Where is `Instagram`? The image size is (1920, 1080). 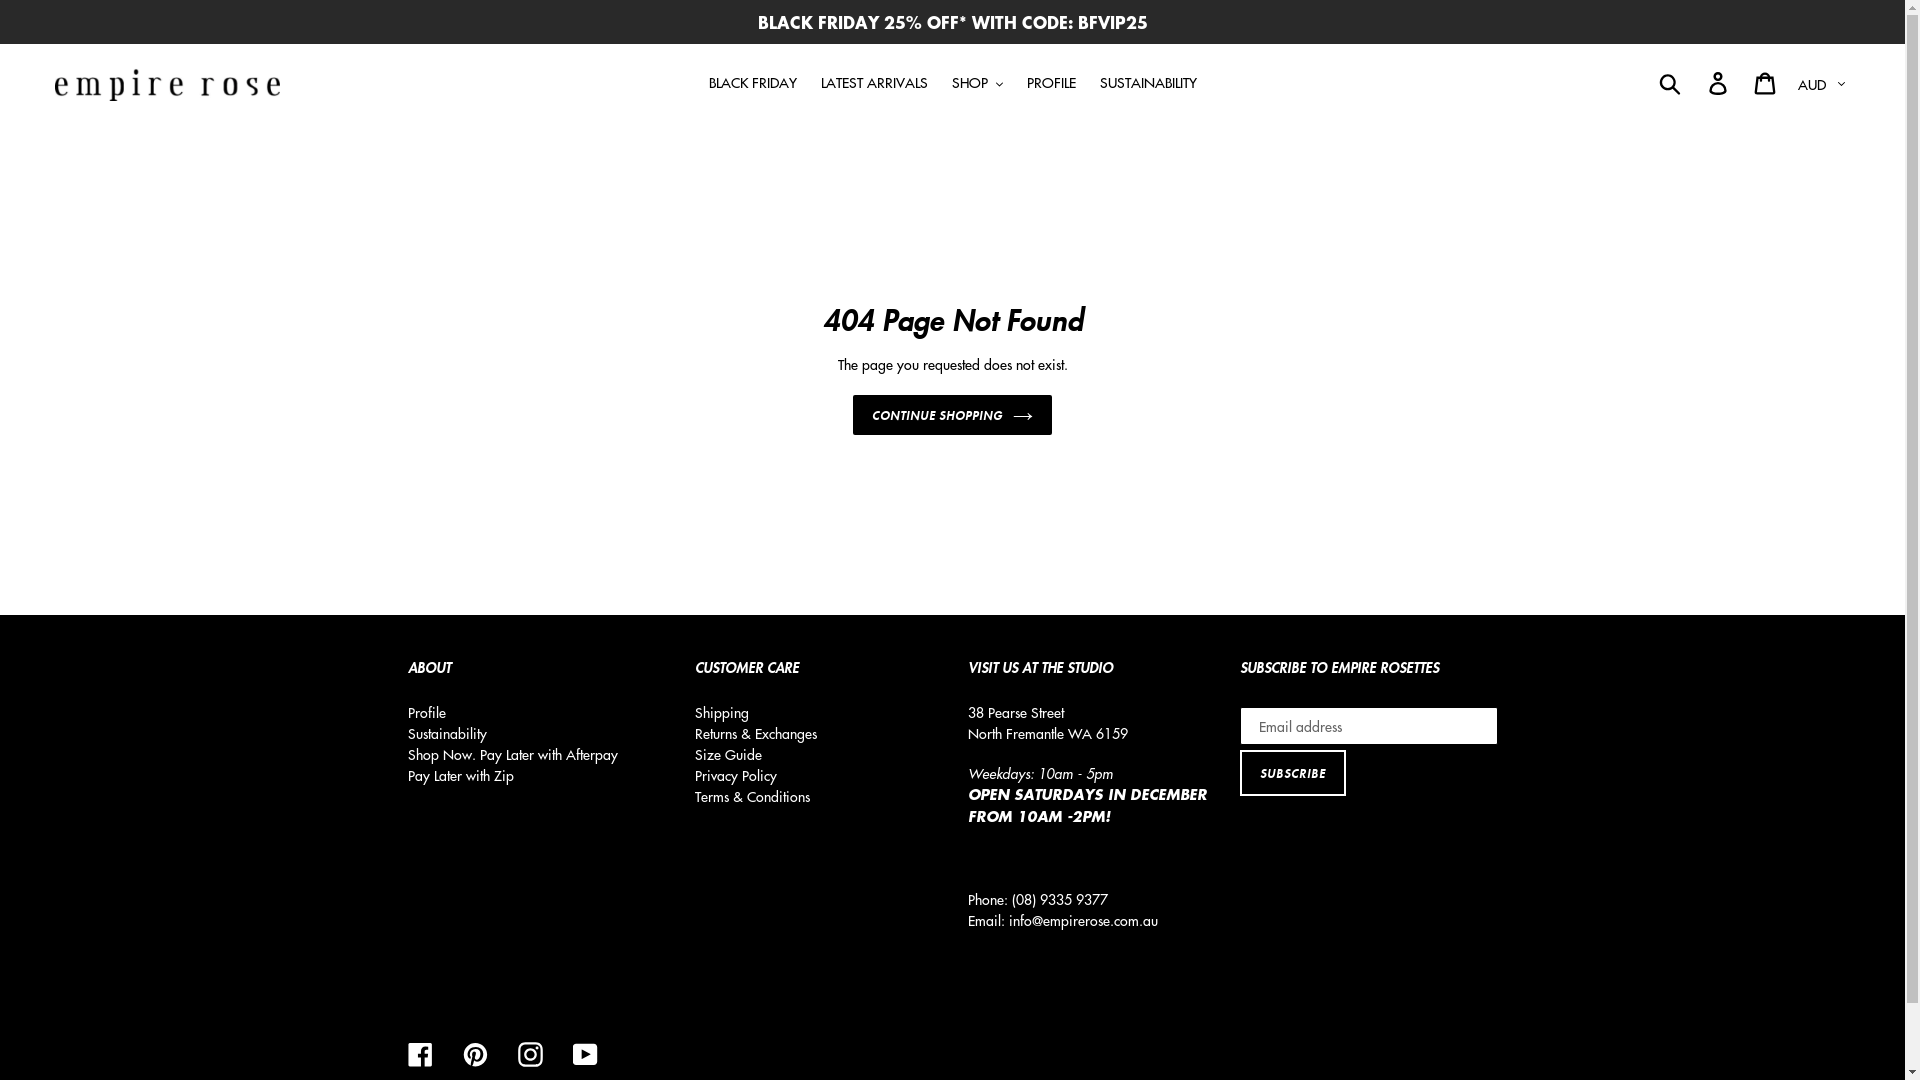
Instagram is located at coordinates (530, 1054).